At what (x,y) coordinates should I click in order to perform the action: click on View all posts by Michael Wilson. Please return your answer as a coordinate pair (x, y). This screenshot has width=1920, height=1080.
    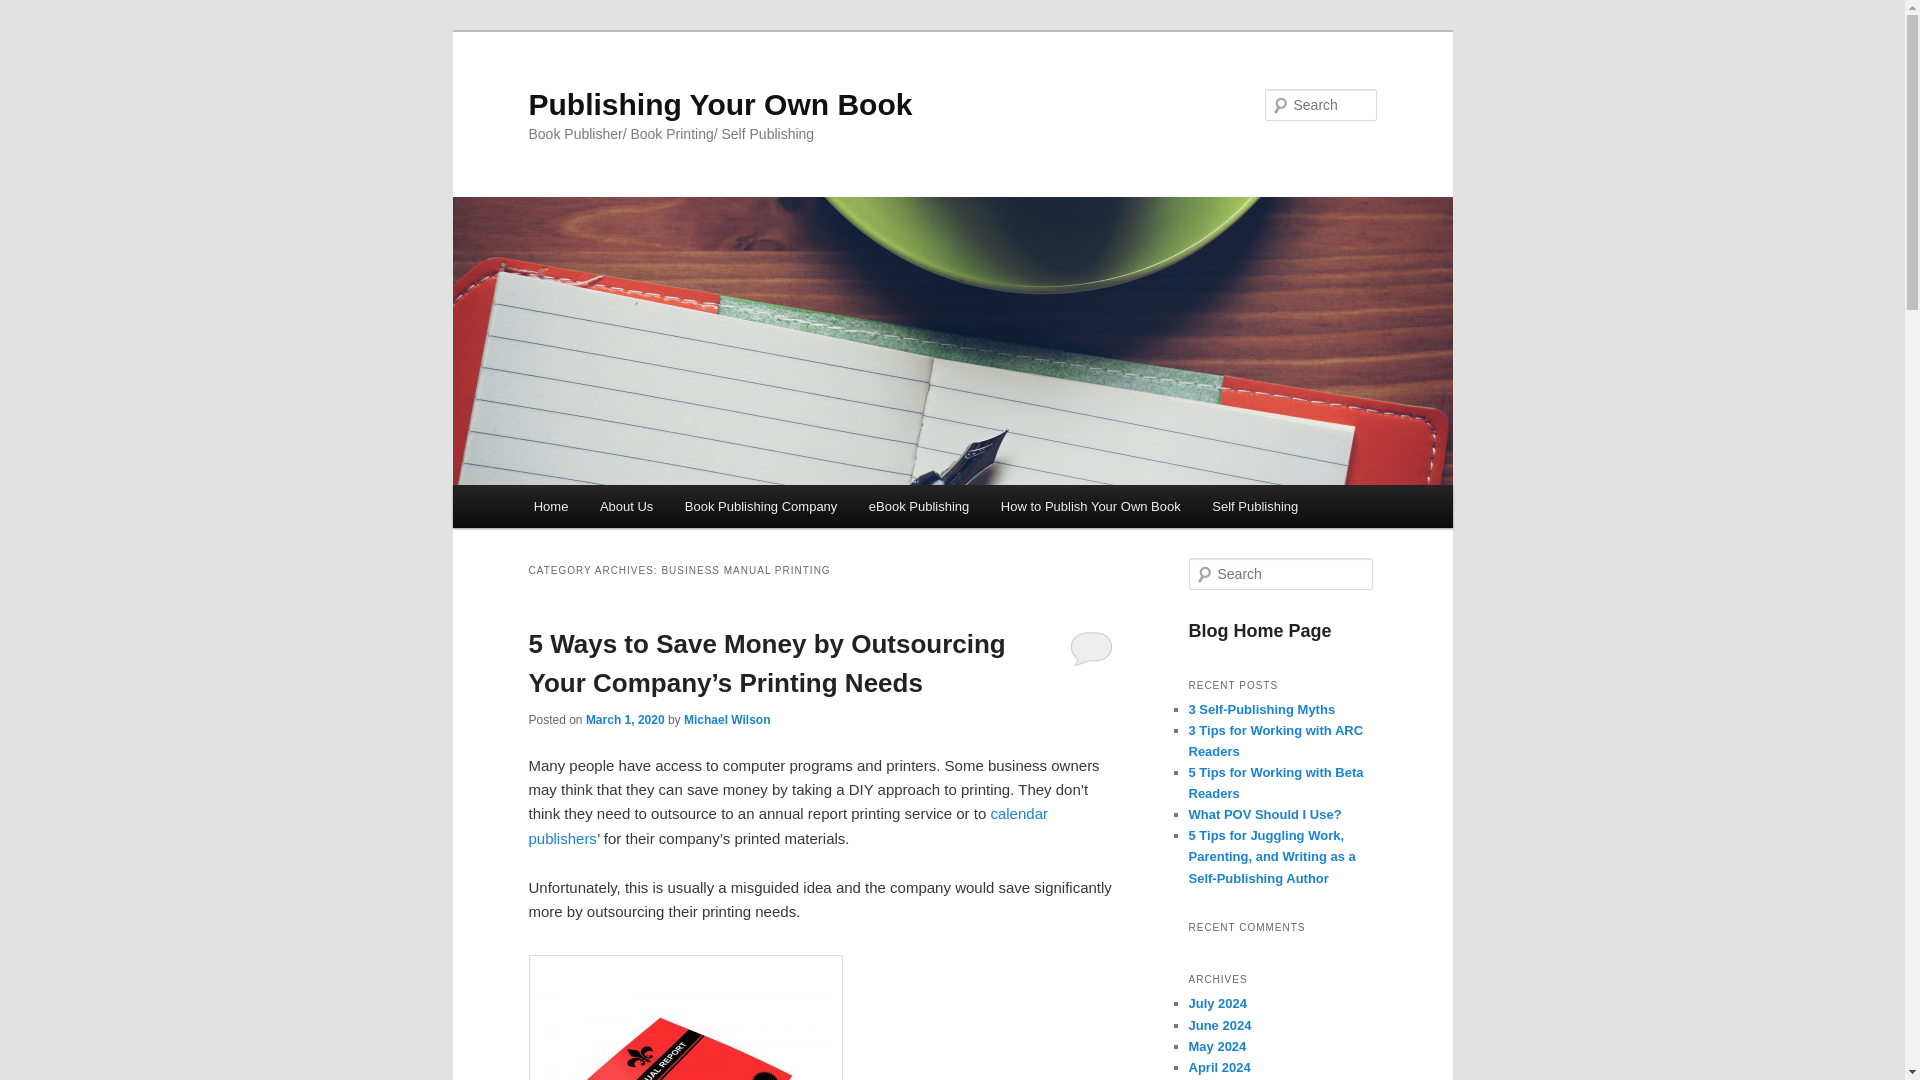
    Looking at the image, I should click on (727, 719).